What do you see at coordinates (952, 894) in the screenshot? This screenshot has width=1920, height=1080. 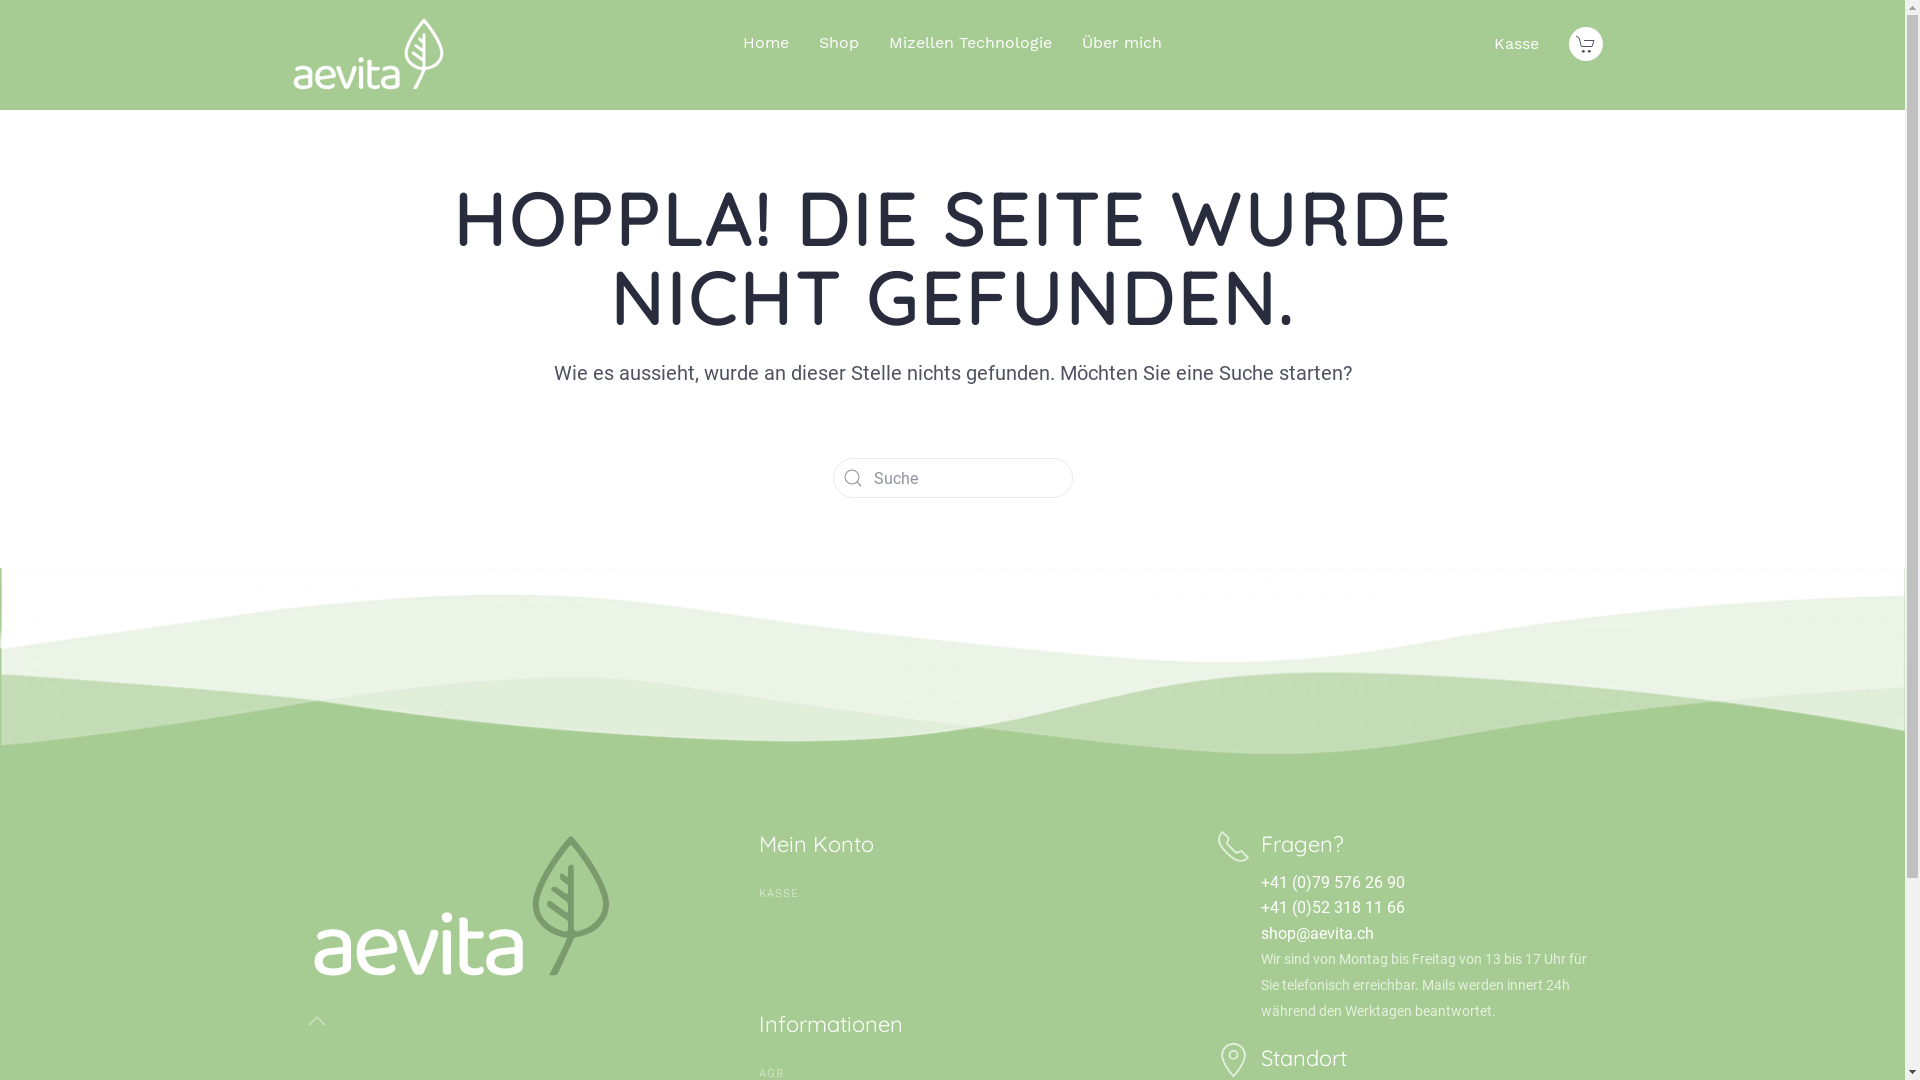 I see `KASSE` at bounding box center [952, 894].